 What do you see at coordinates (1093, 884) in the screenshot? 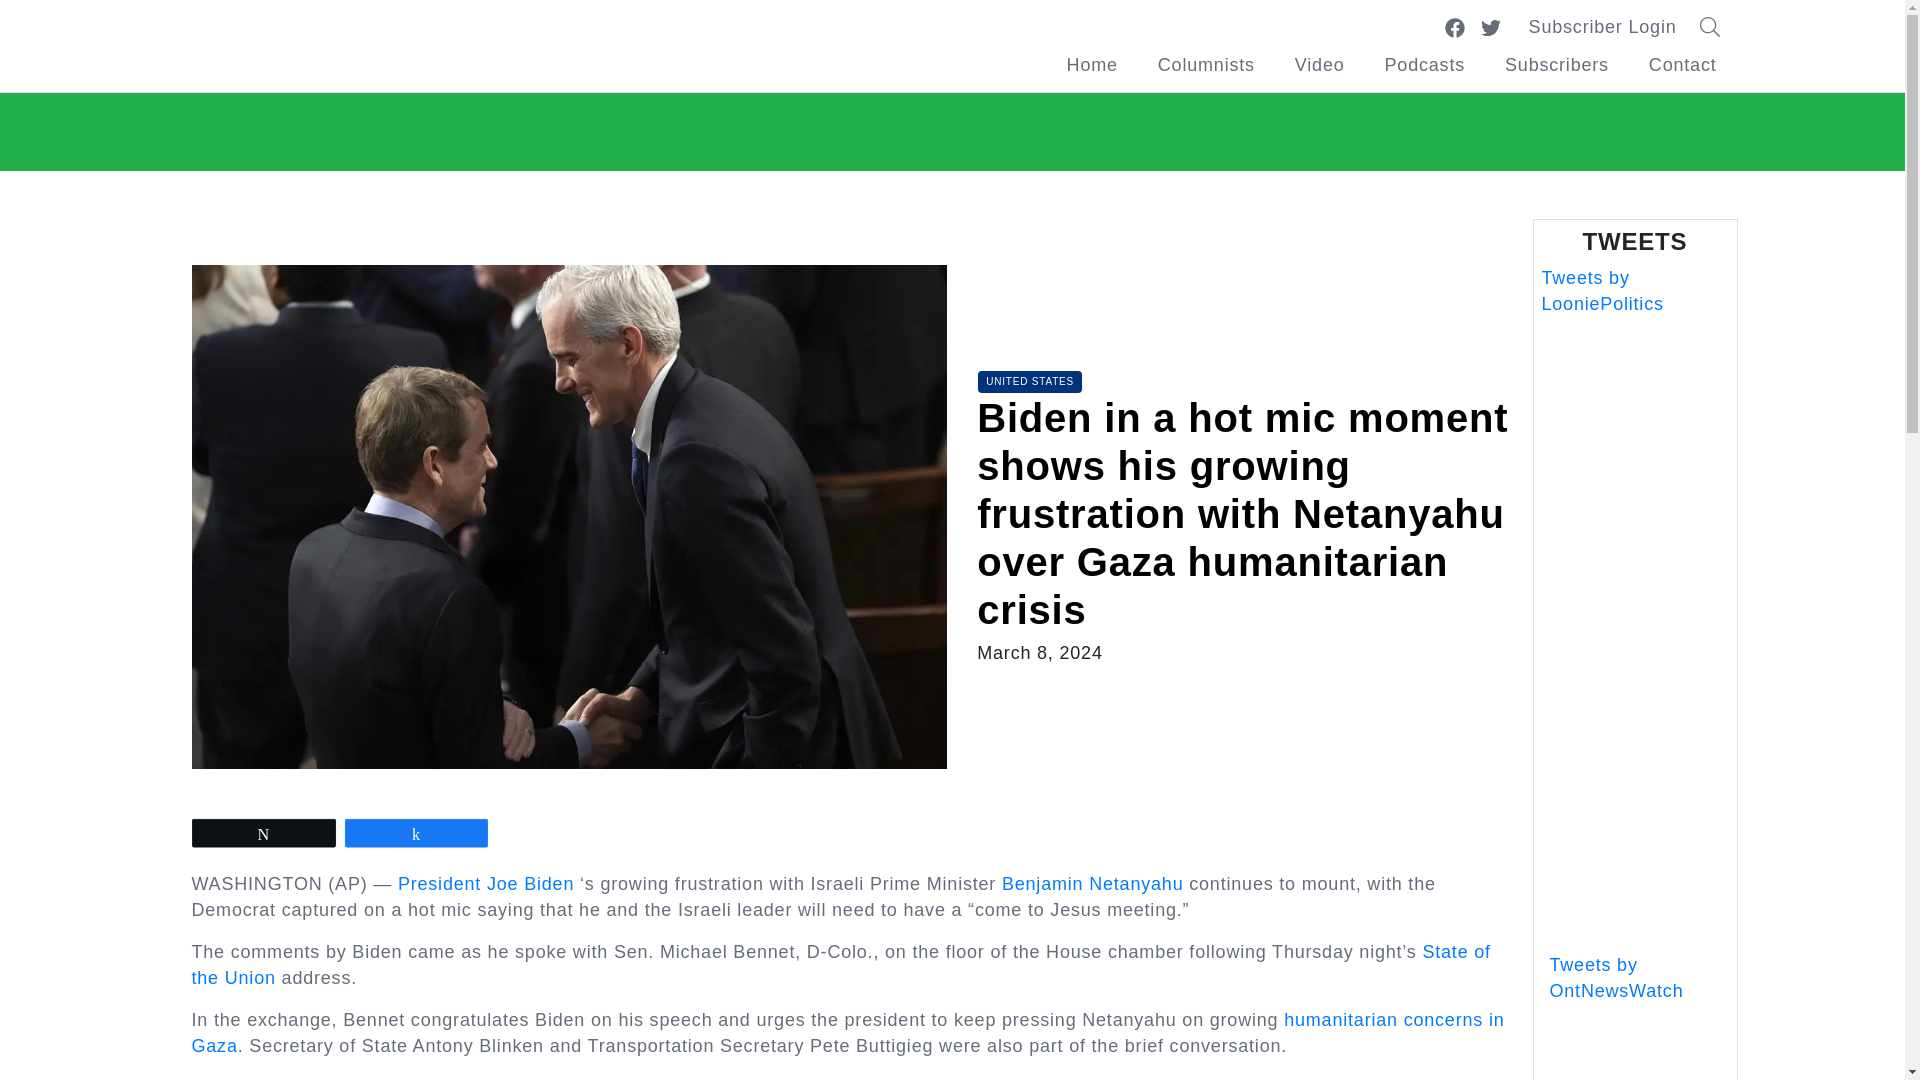
I see `Benjamin Netanyahu` at bounding box center [1093, 884].